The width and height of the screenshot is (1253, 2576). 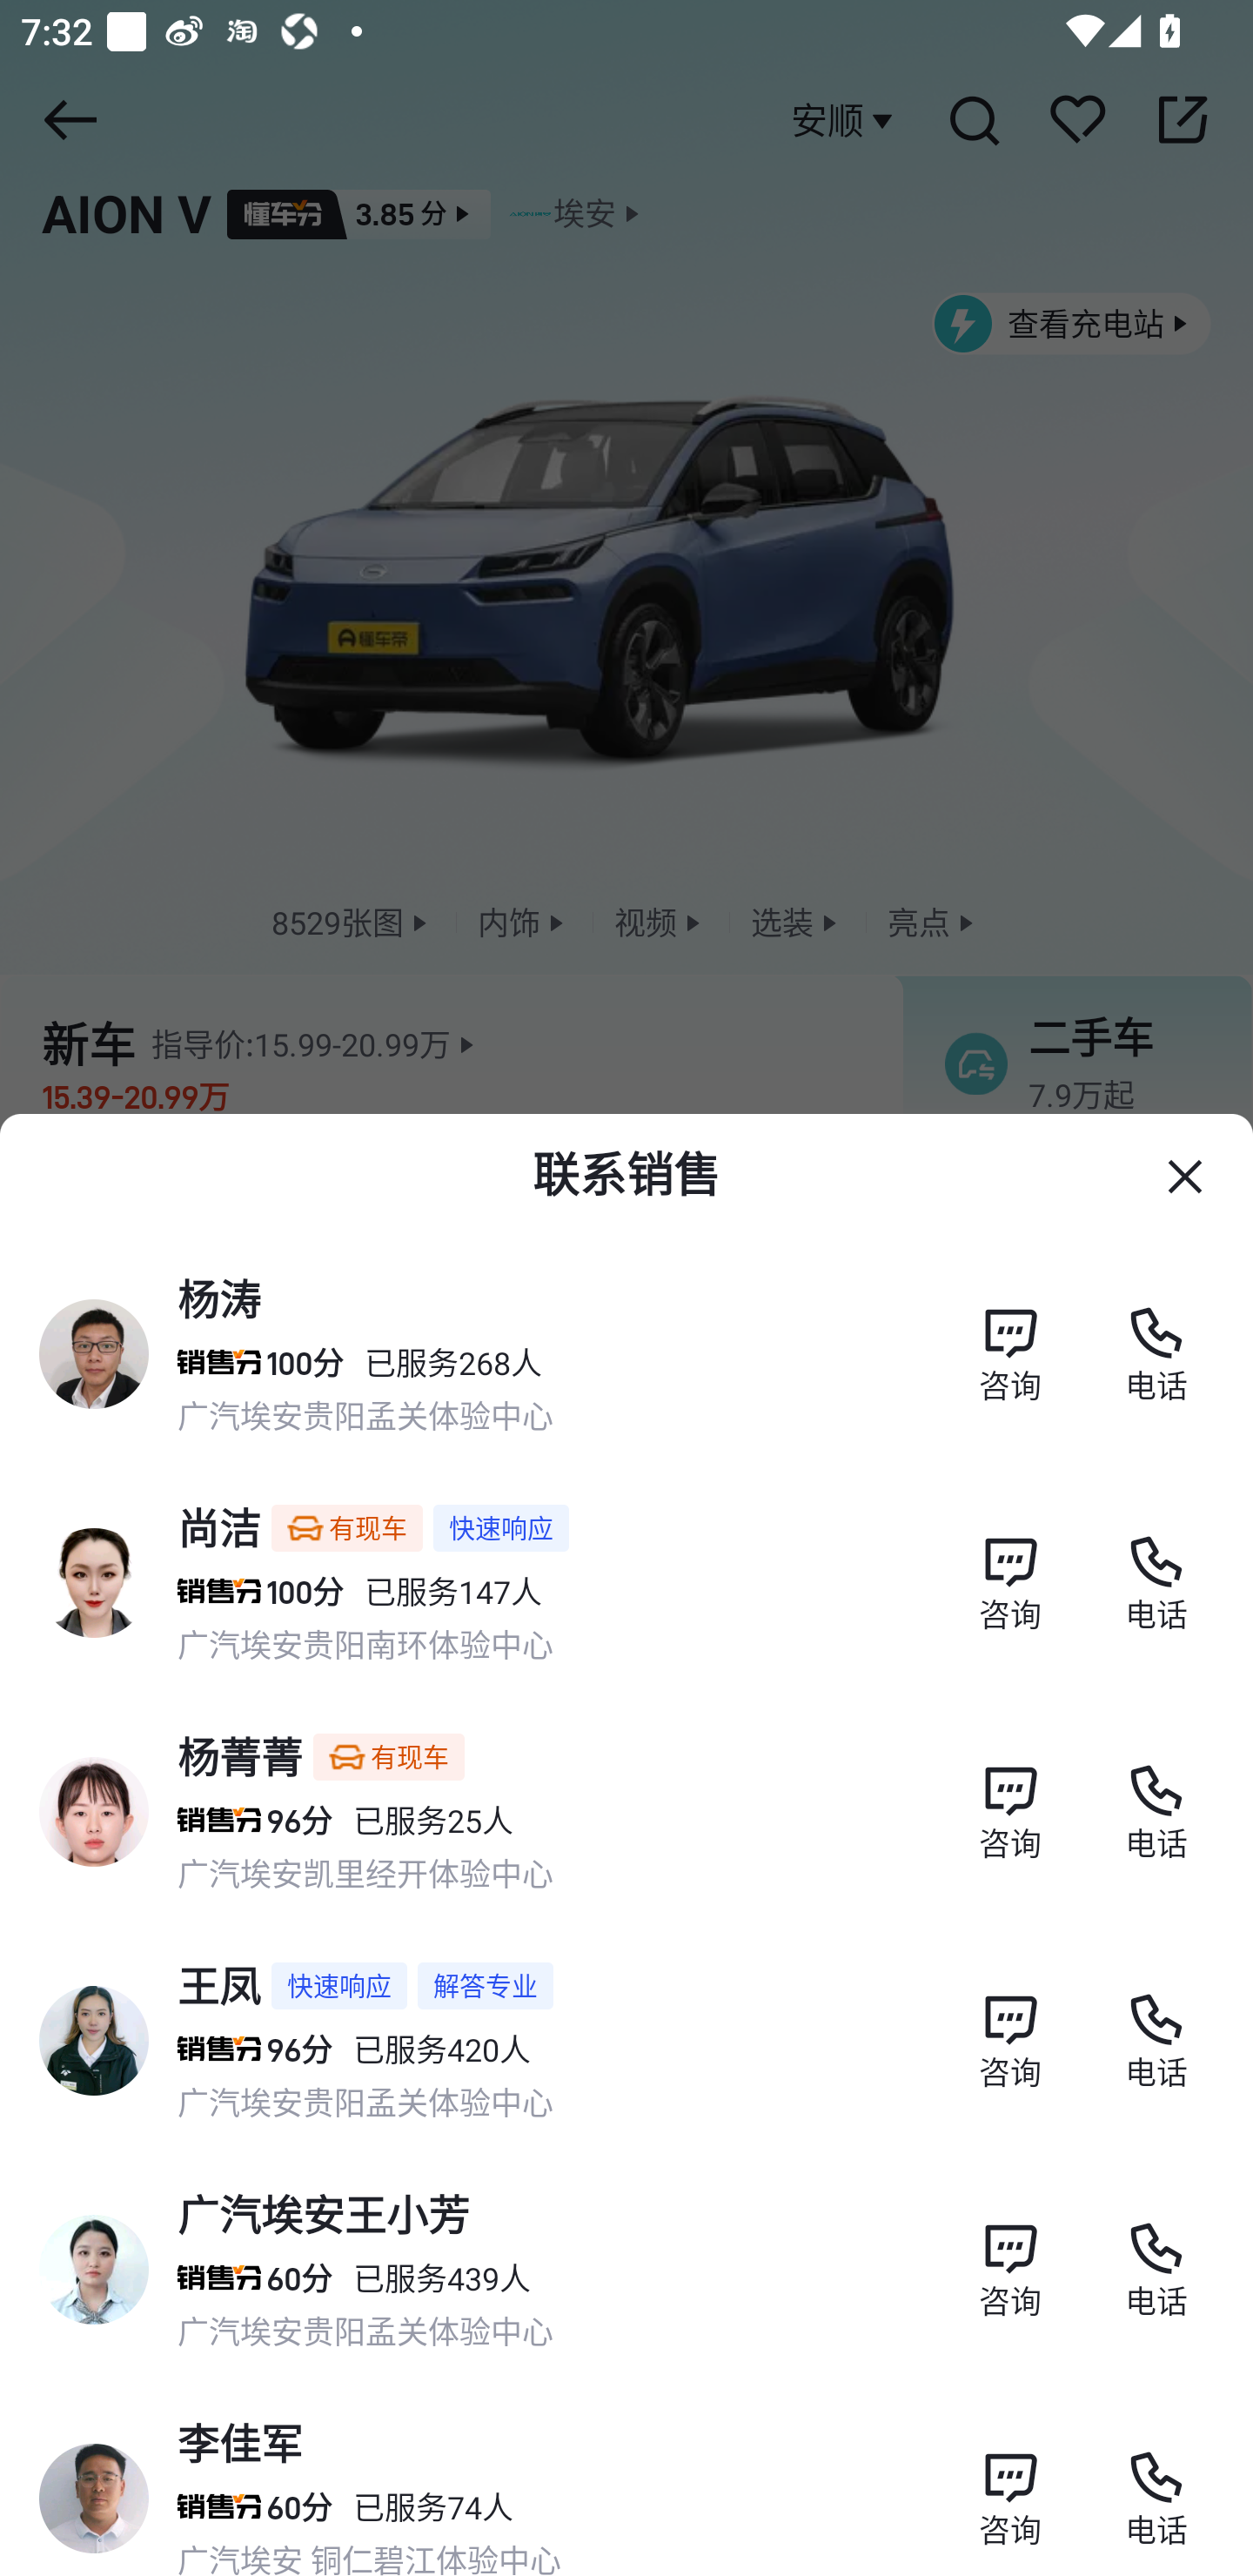 I want to click on 已服务268人, so click(x=453, y=1363).